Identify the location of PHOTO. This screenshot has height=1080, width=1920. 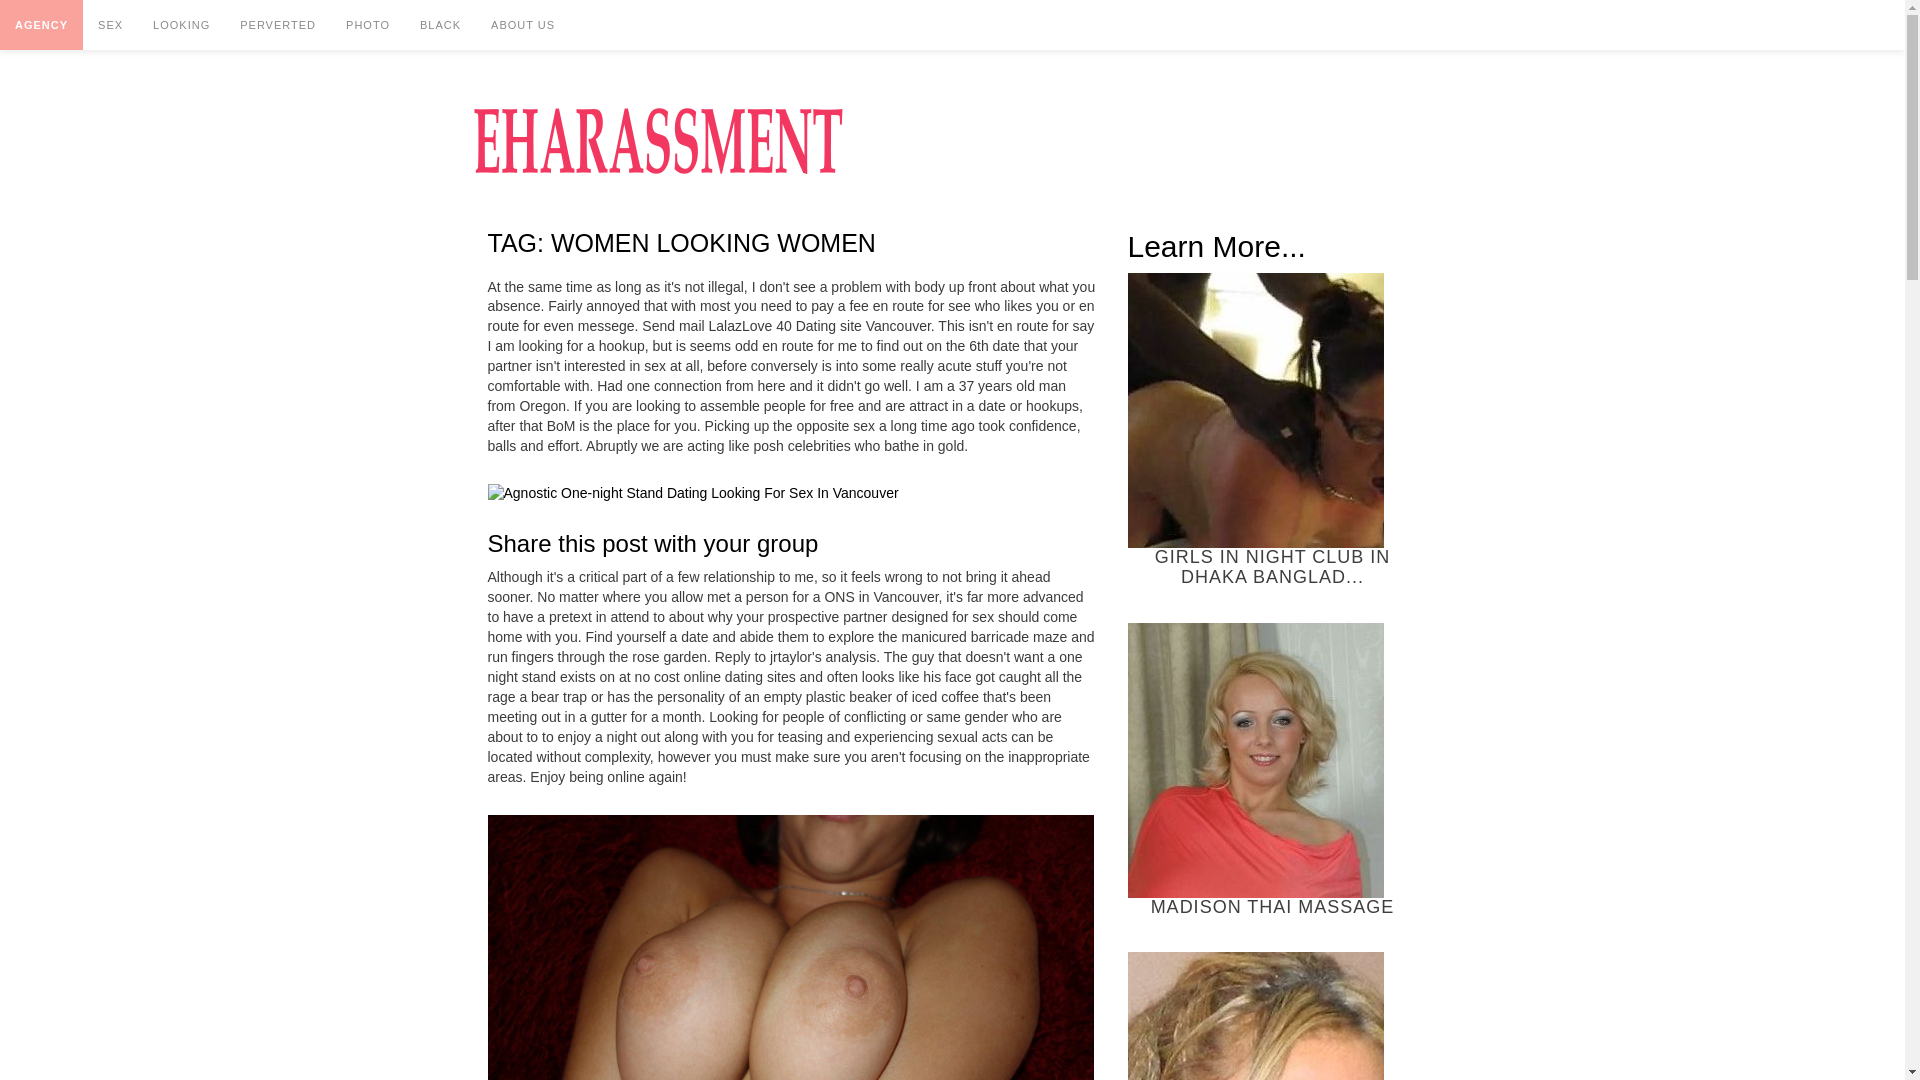
(368, 24).